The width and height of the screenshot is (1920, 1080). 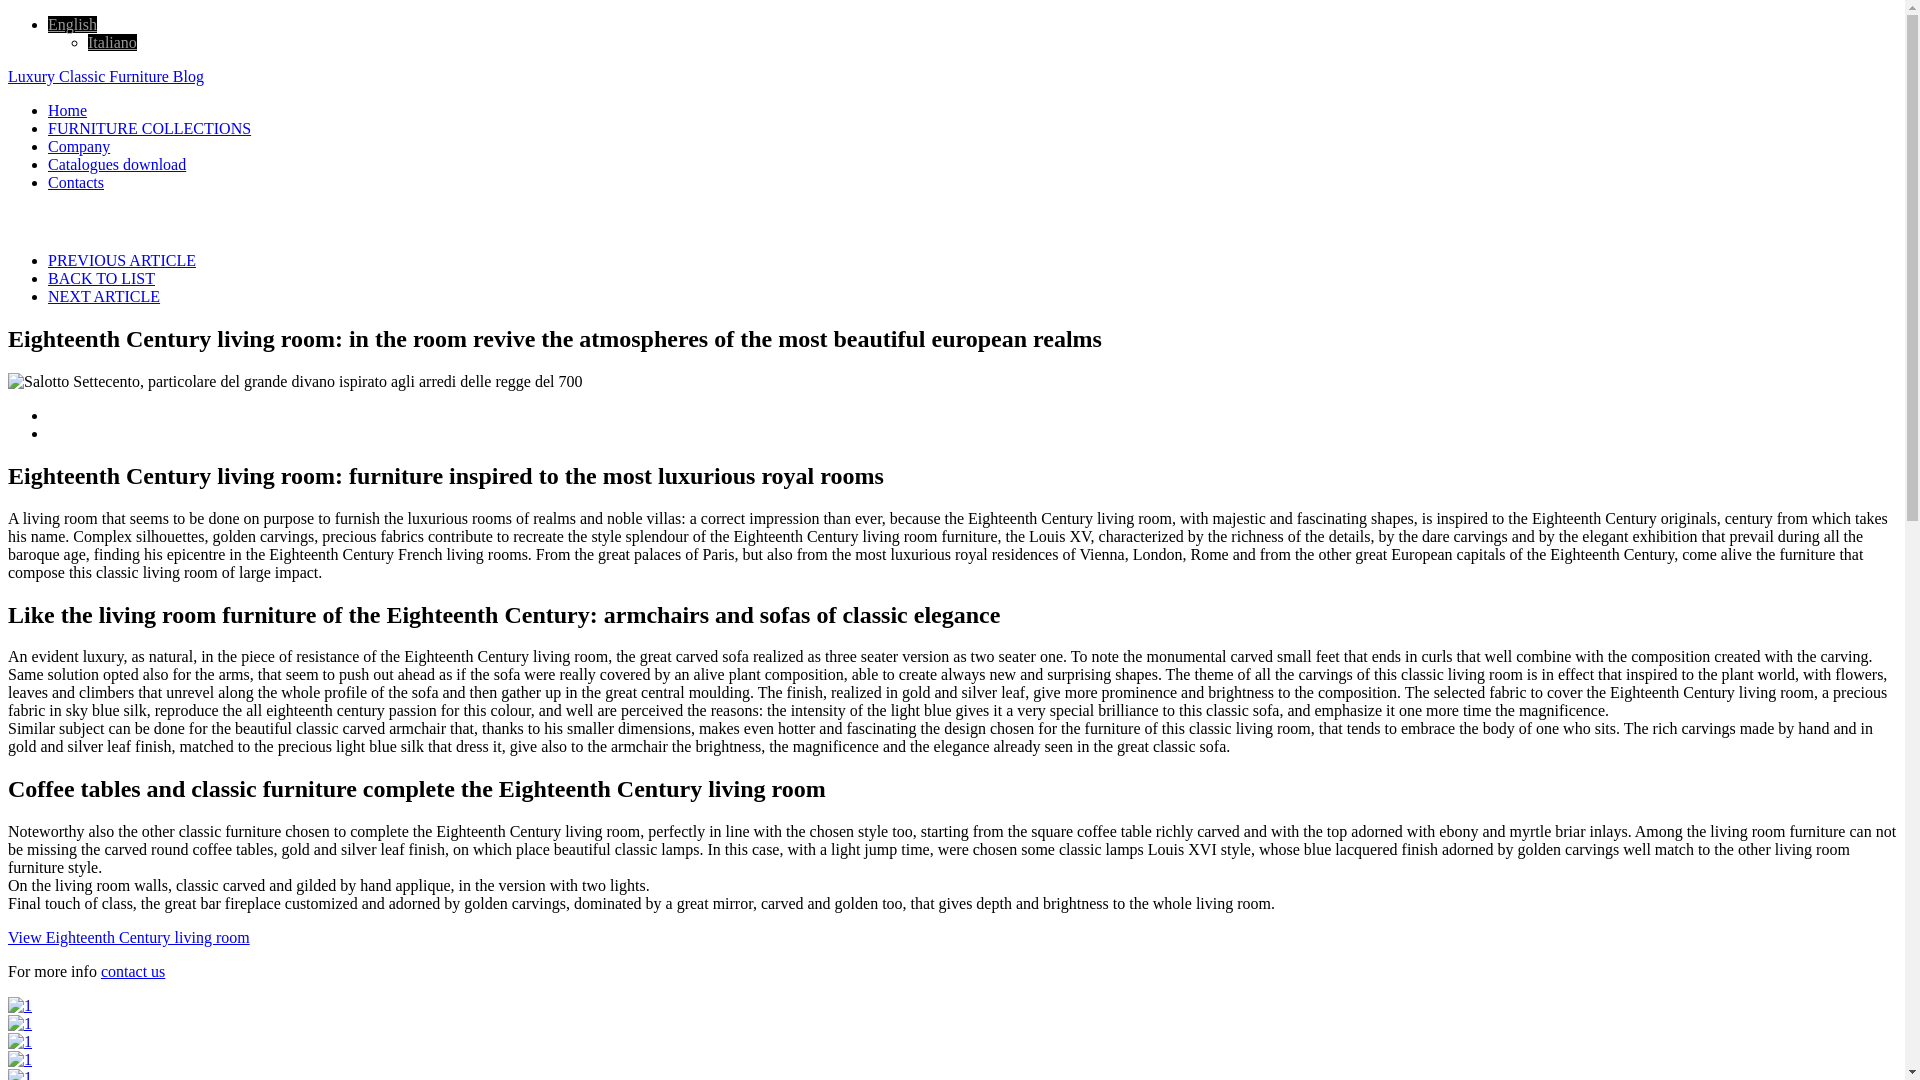 I want to click on Luxury Classic Furniture Blog, so click(x=105, y=76).